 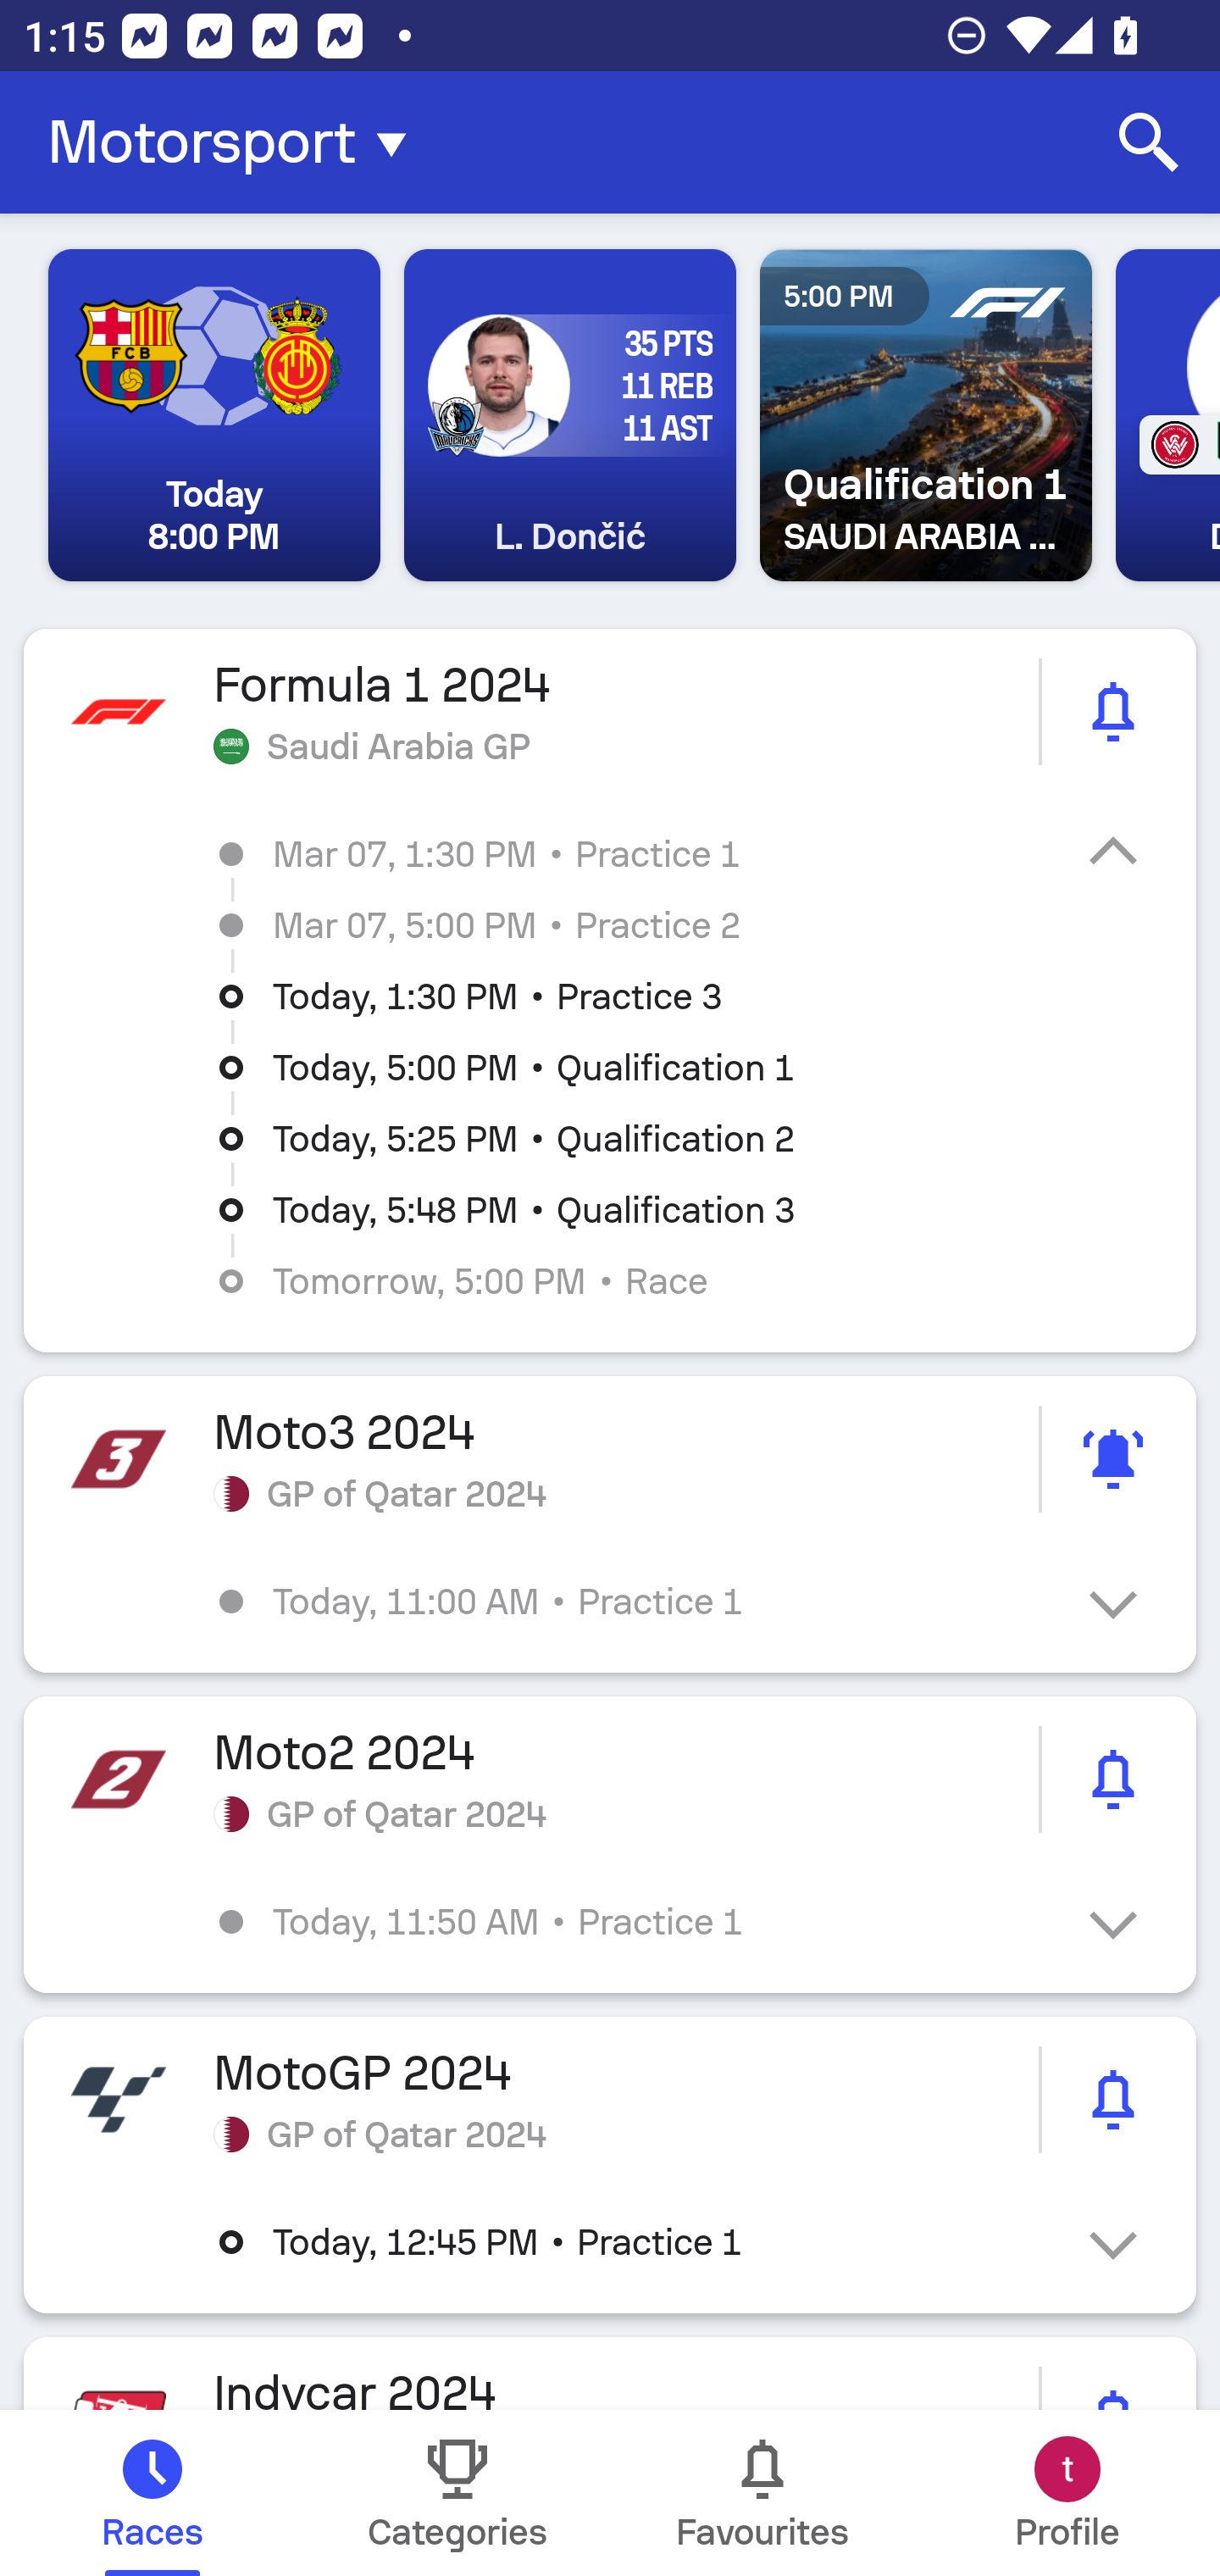 I want to click on Today, 12:45 PM • Practice 1, so click(x=634, y=2242).